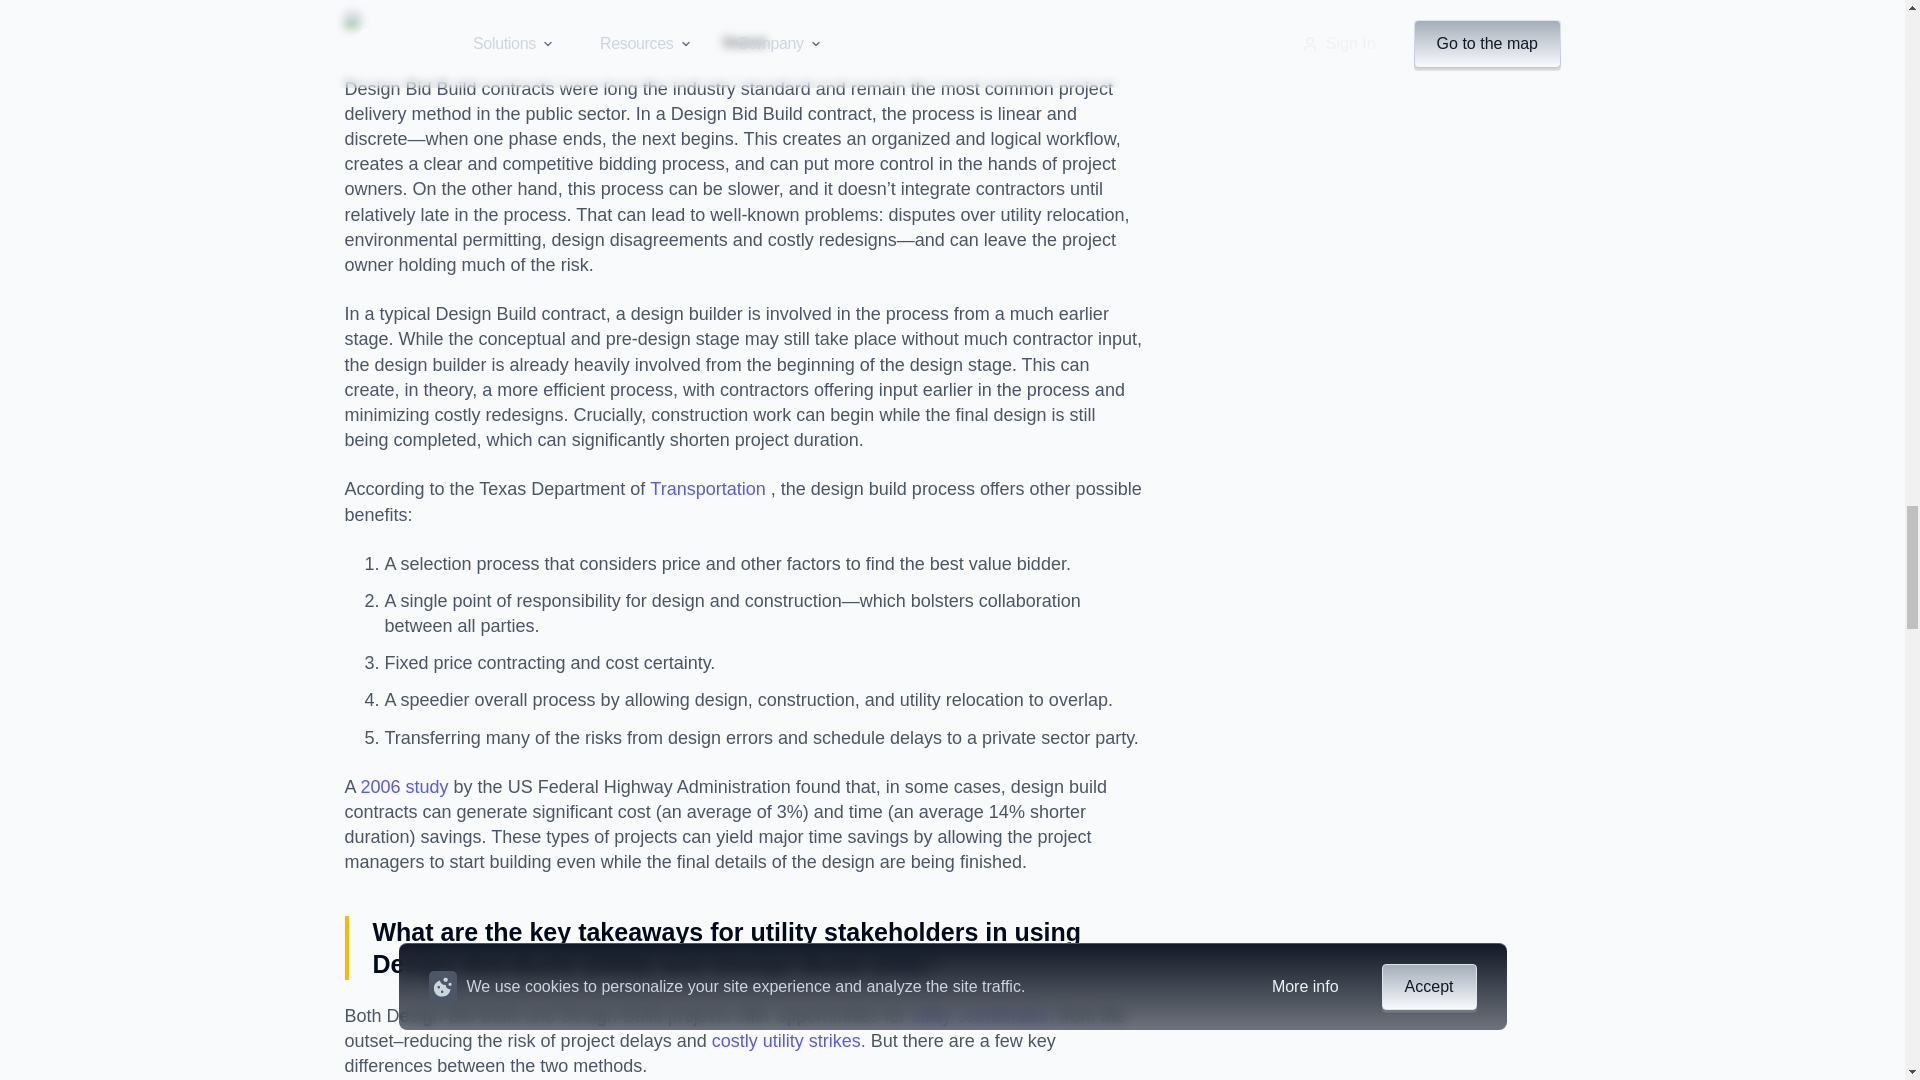 The width and height of the screenshot is (1920, 1080). I want to click on Transportation, so click(710, 488).